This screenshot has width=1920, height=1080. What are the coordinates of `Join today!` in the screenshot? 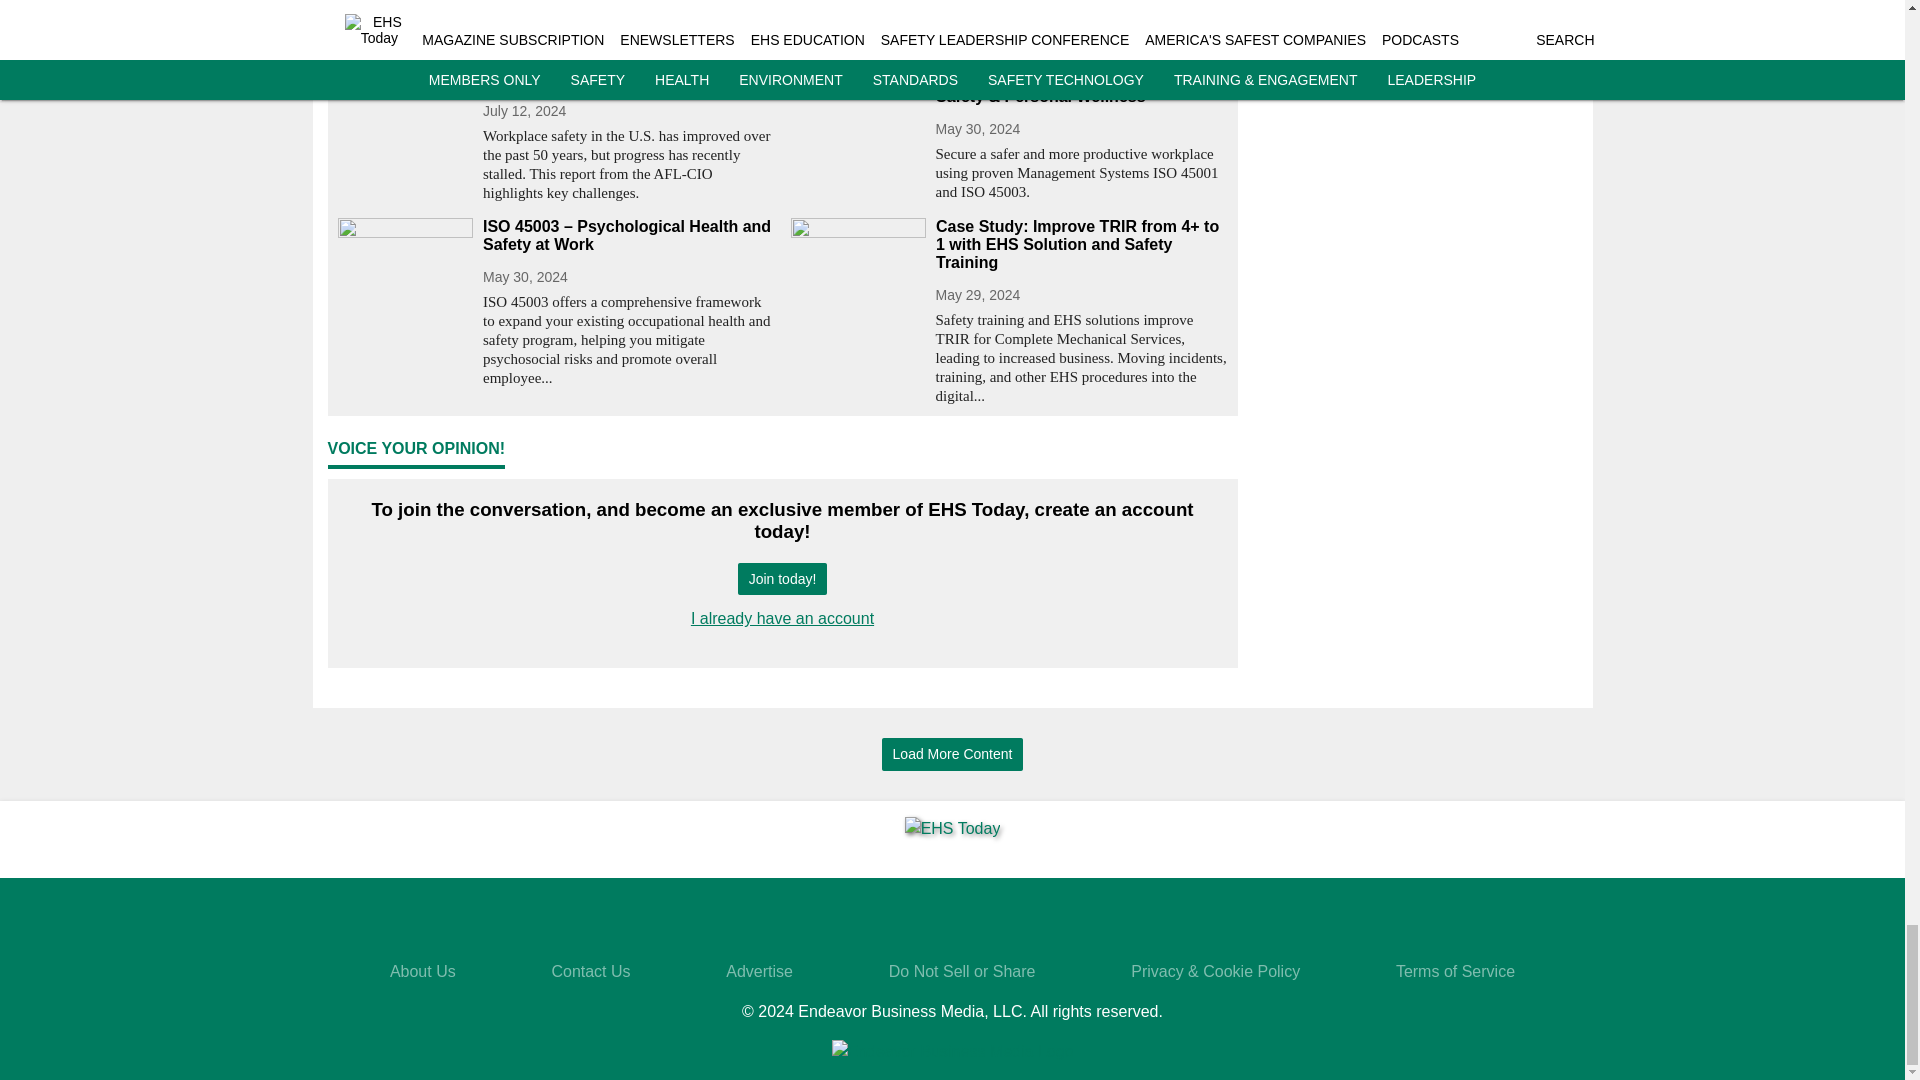 It's located at (782, 579).